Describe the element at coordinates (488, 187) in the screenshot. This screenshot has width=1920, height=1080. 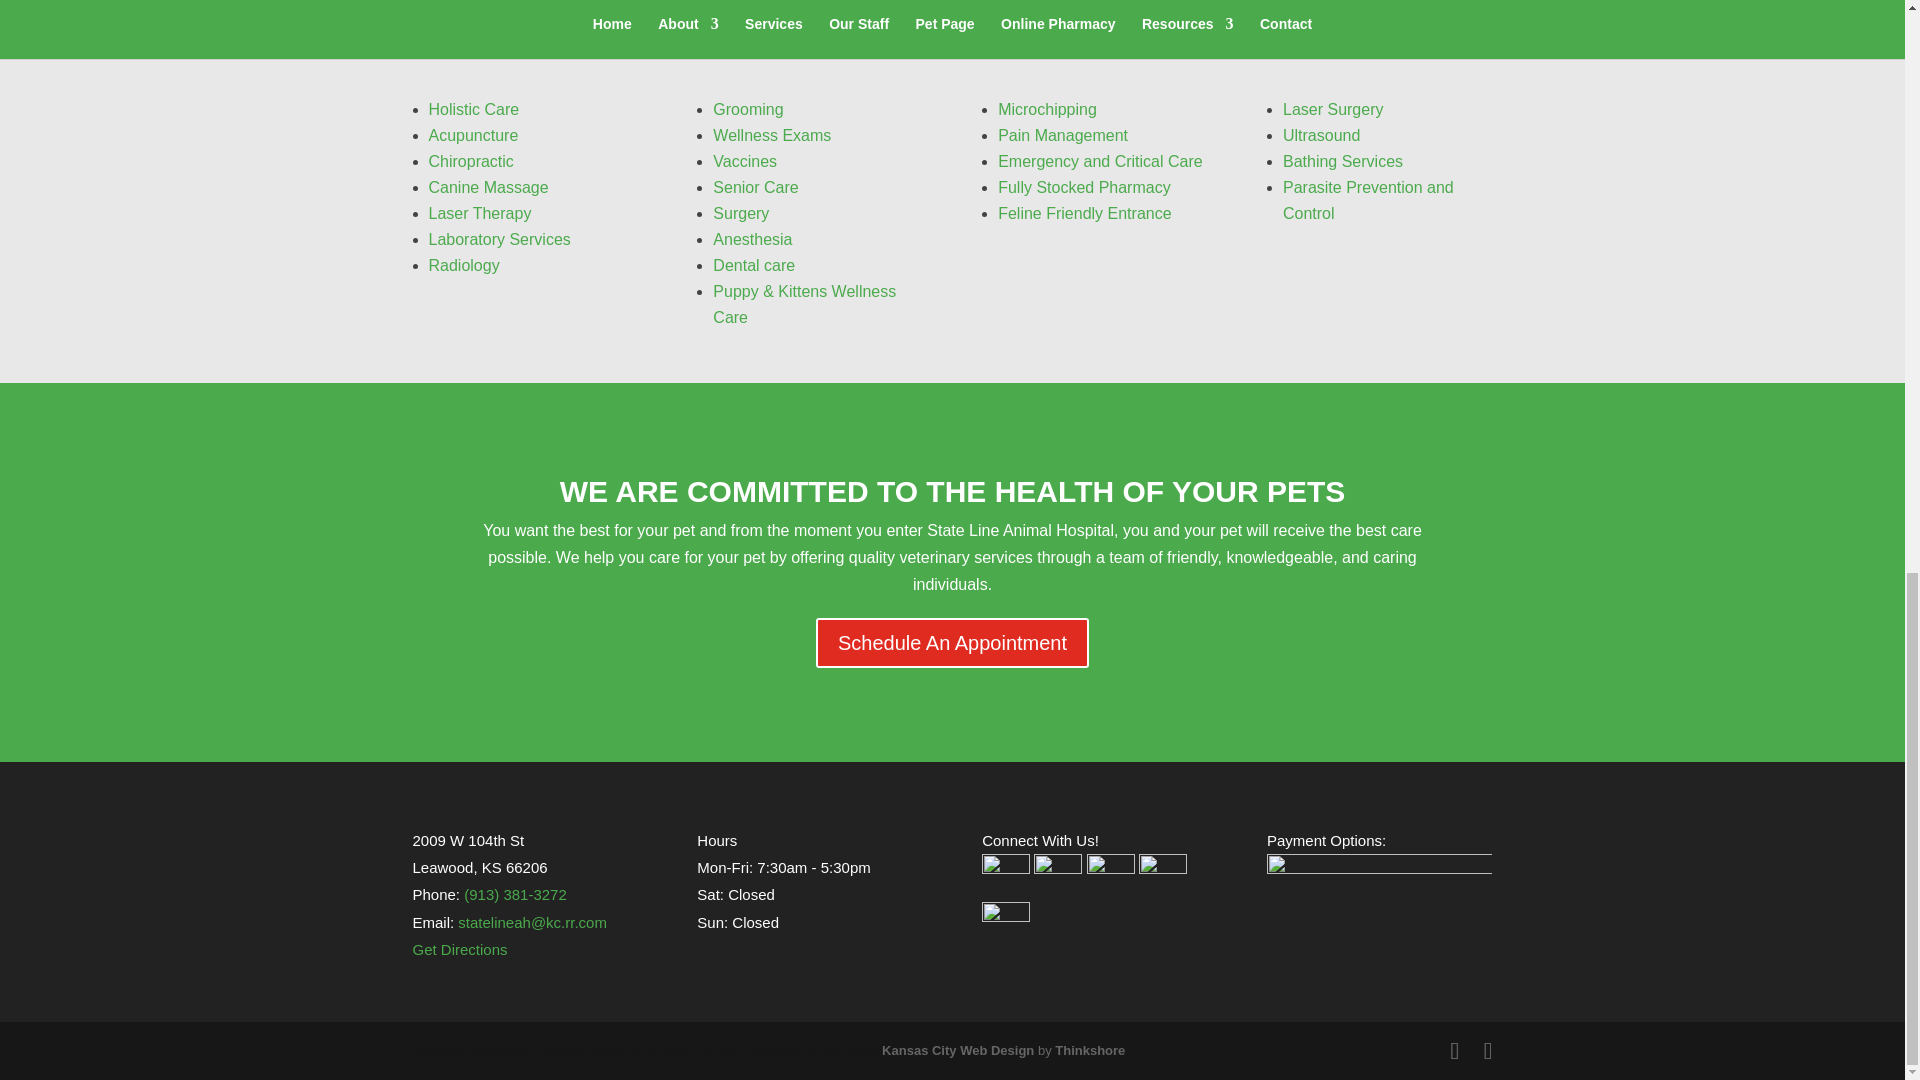
I see `Canine Massage` at that location.